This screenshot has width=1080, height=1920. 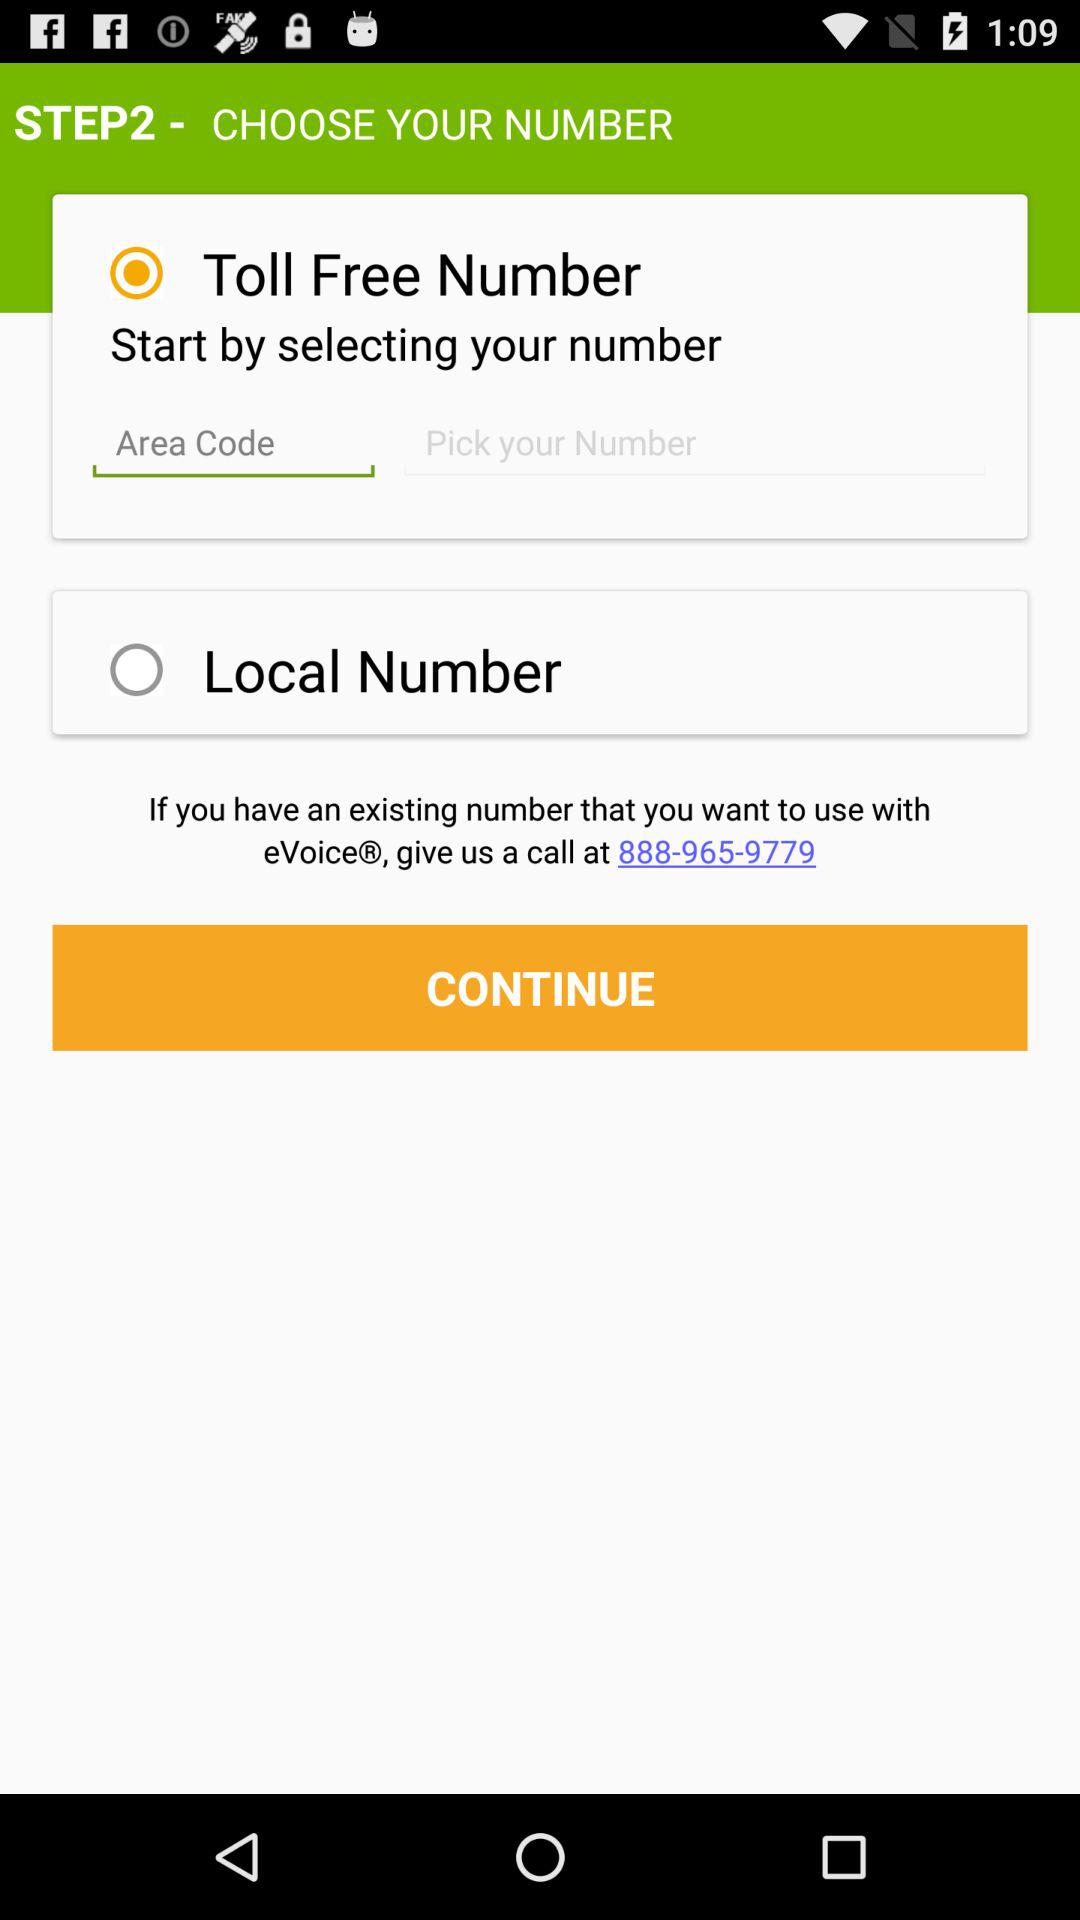 I want to click on select icon on the left, so click(x=136, y=670).